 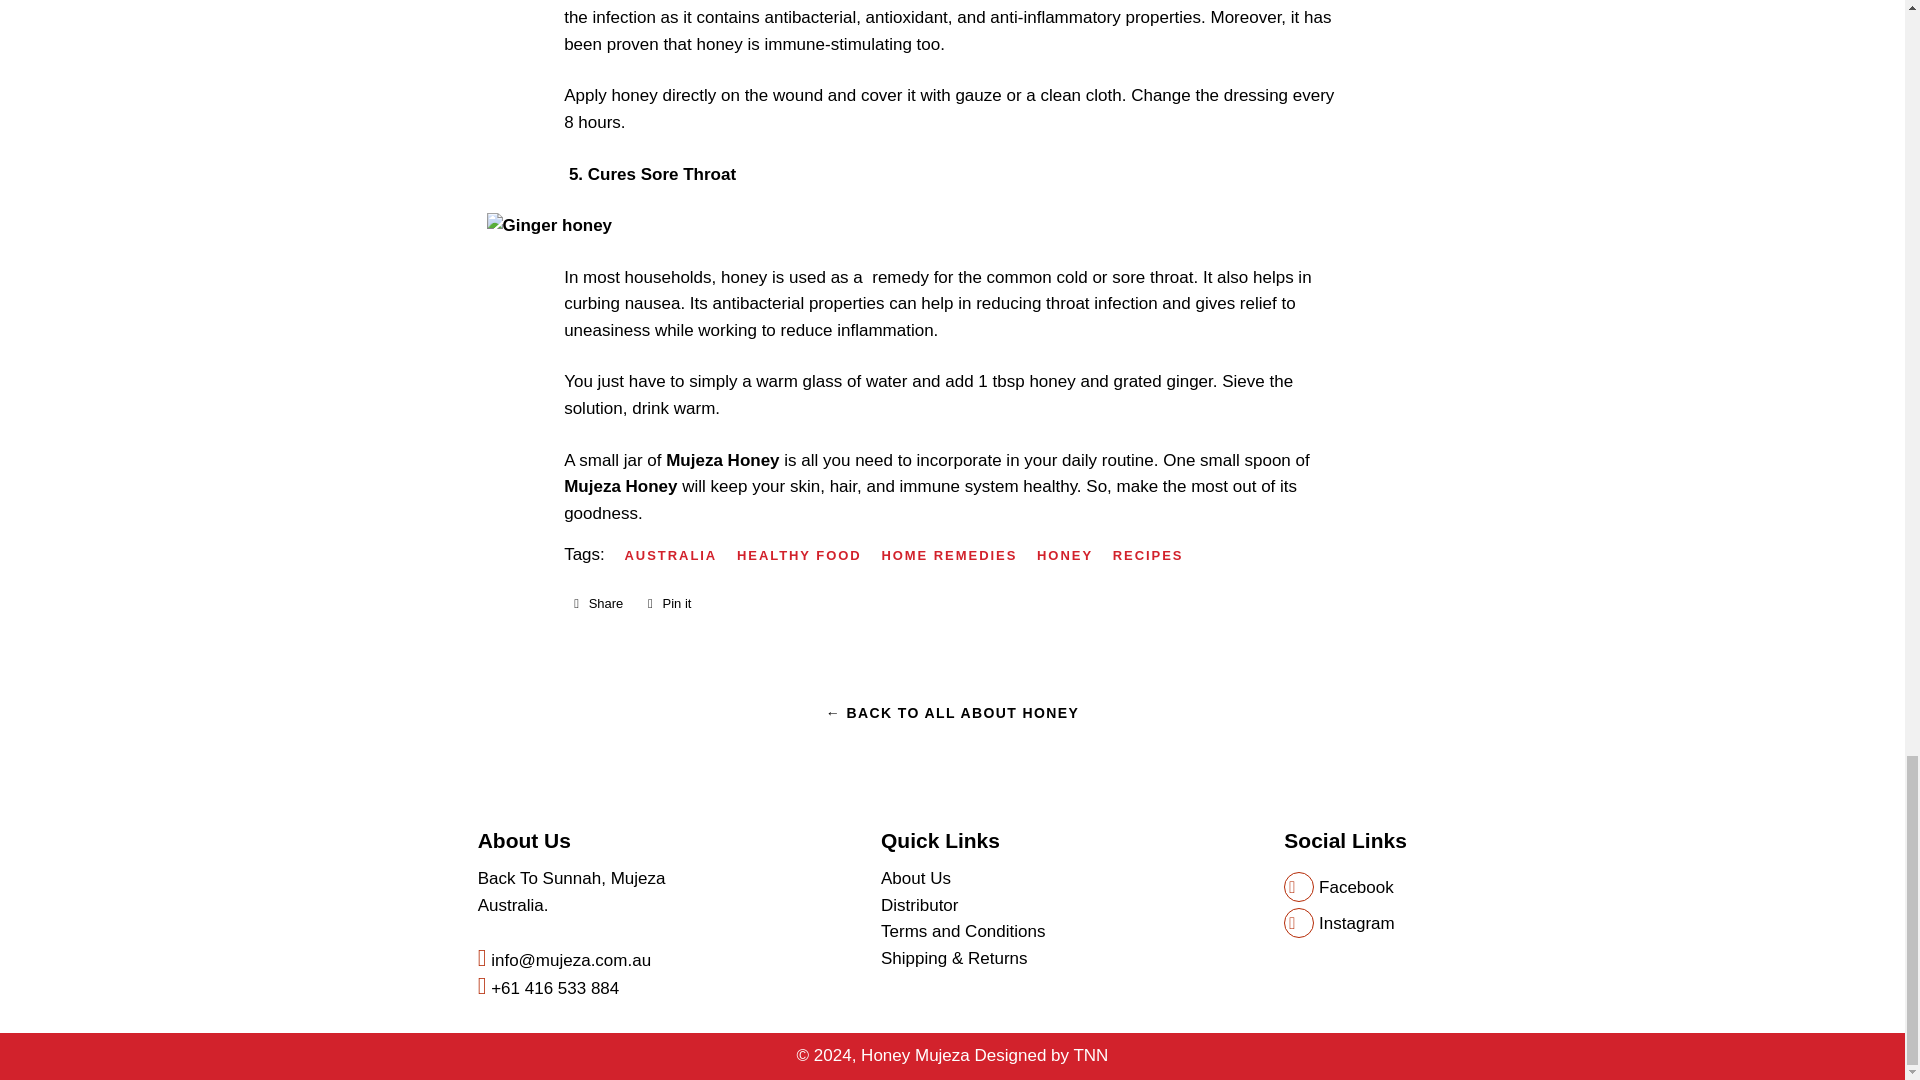 I want to click on Facebook, so click(x=1338, y=888).